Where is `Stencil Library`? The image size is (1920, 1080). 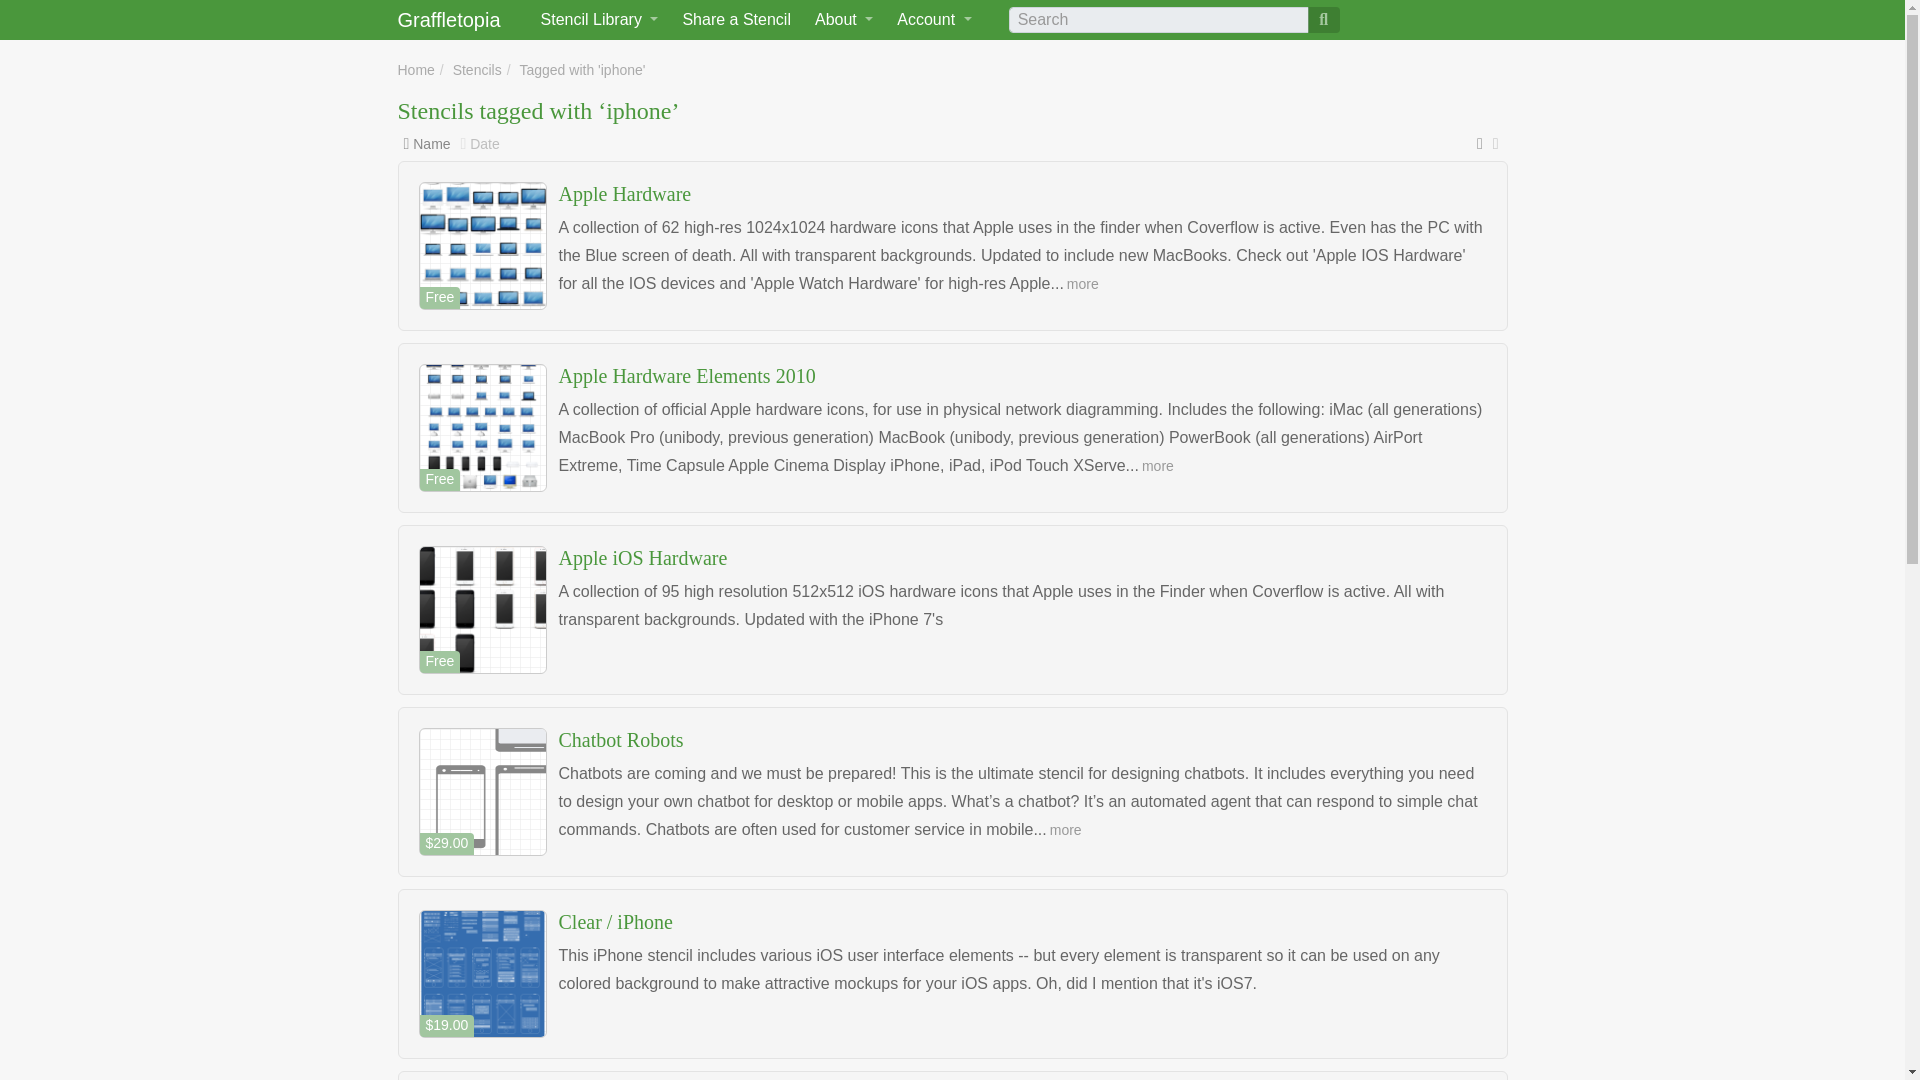
Stencil Library is located at coordinates (600, 20).